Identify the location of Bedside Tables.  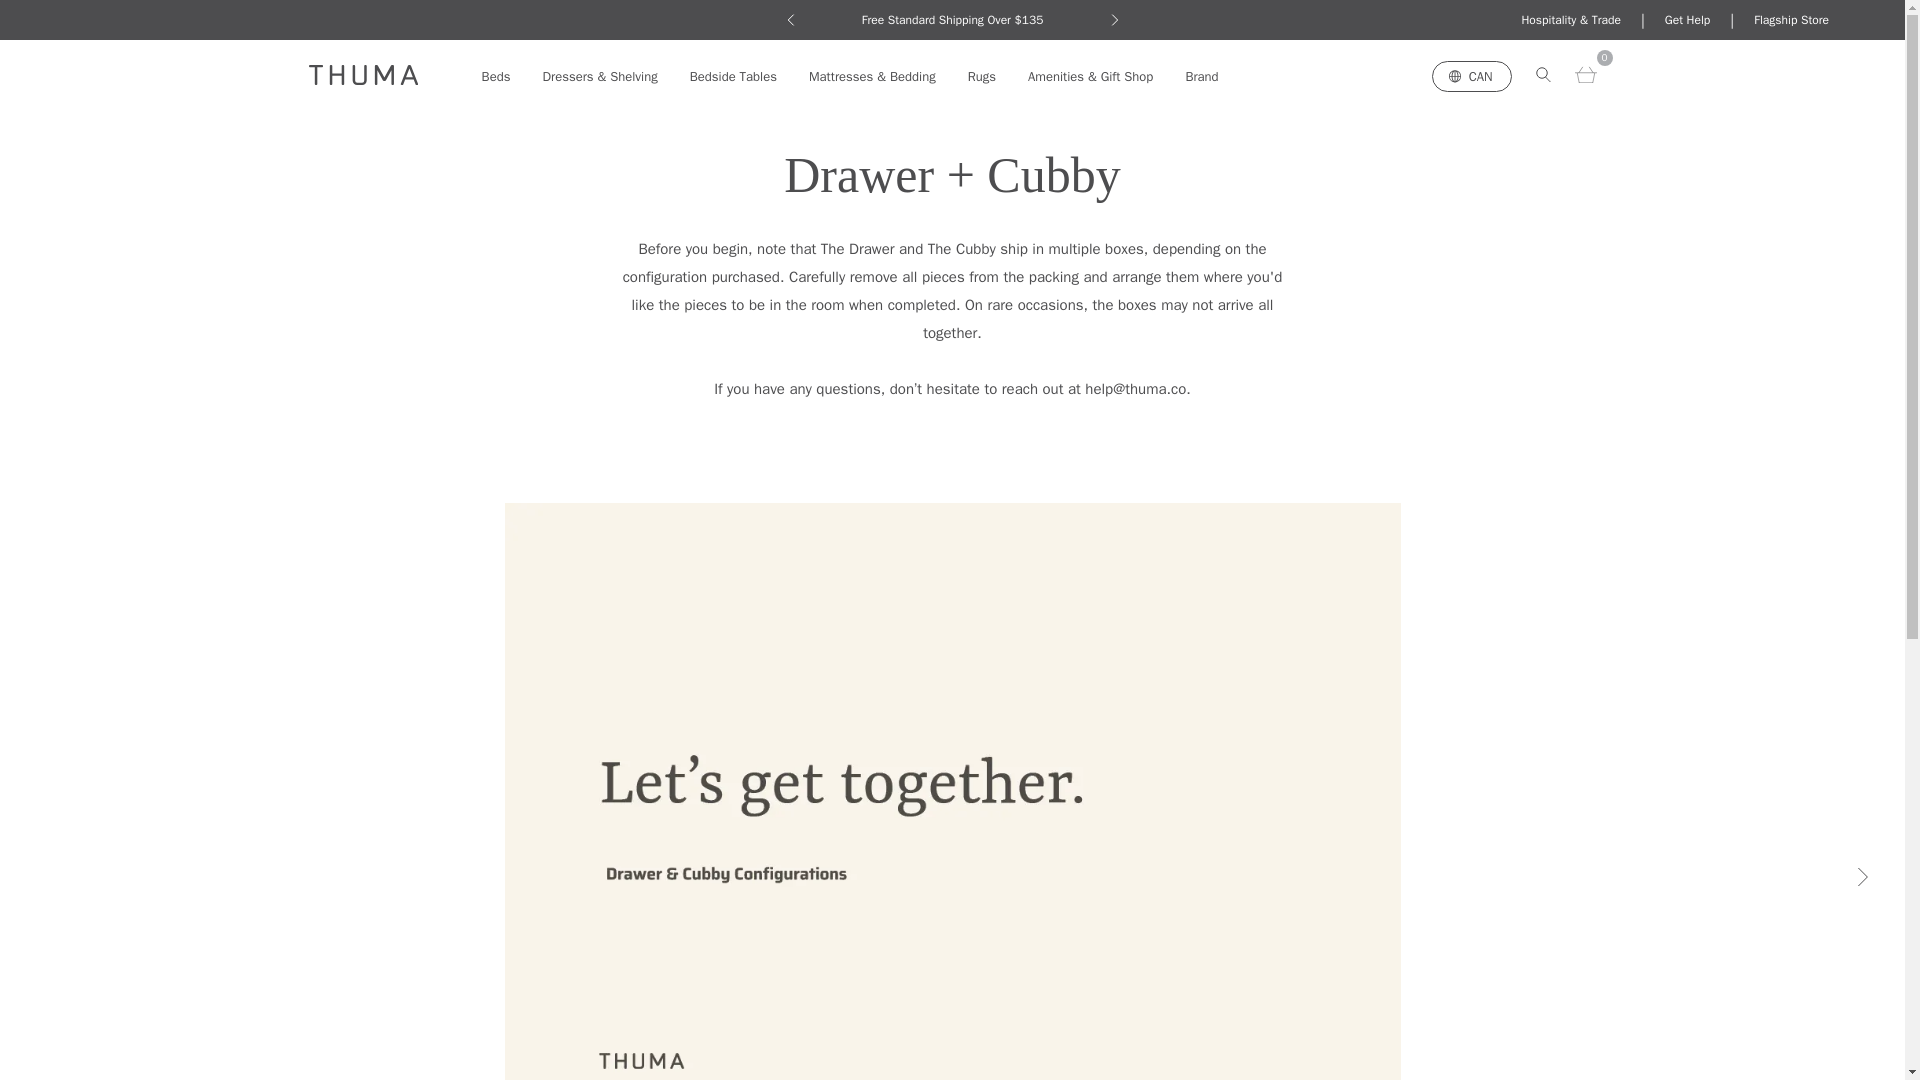
(733, 76).